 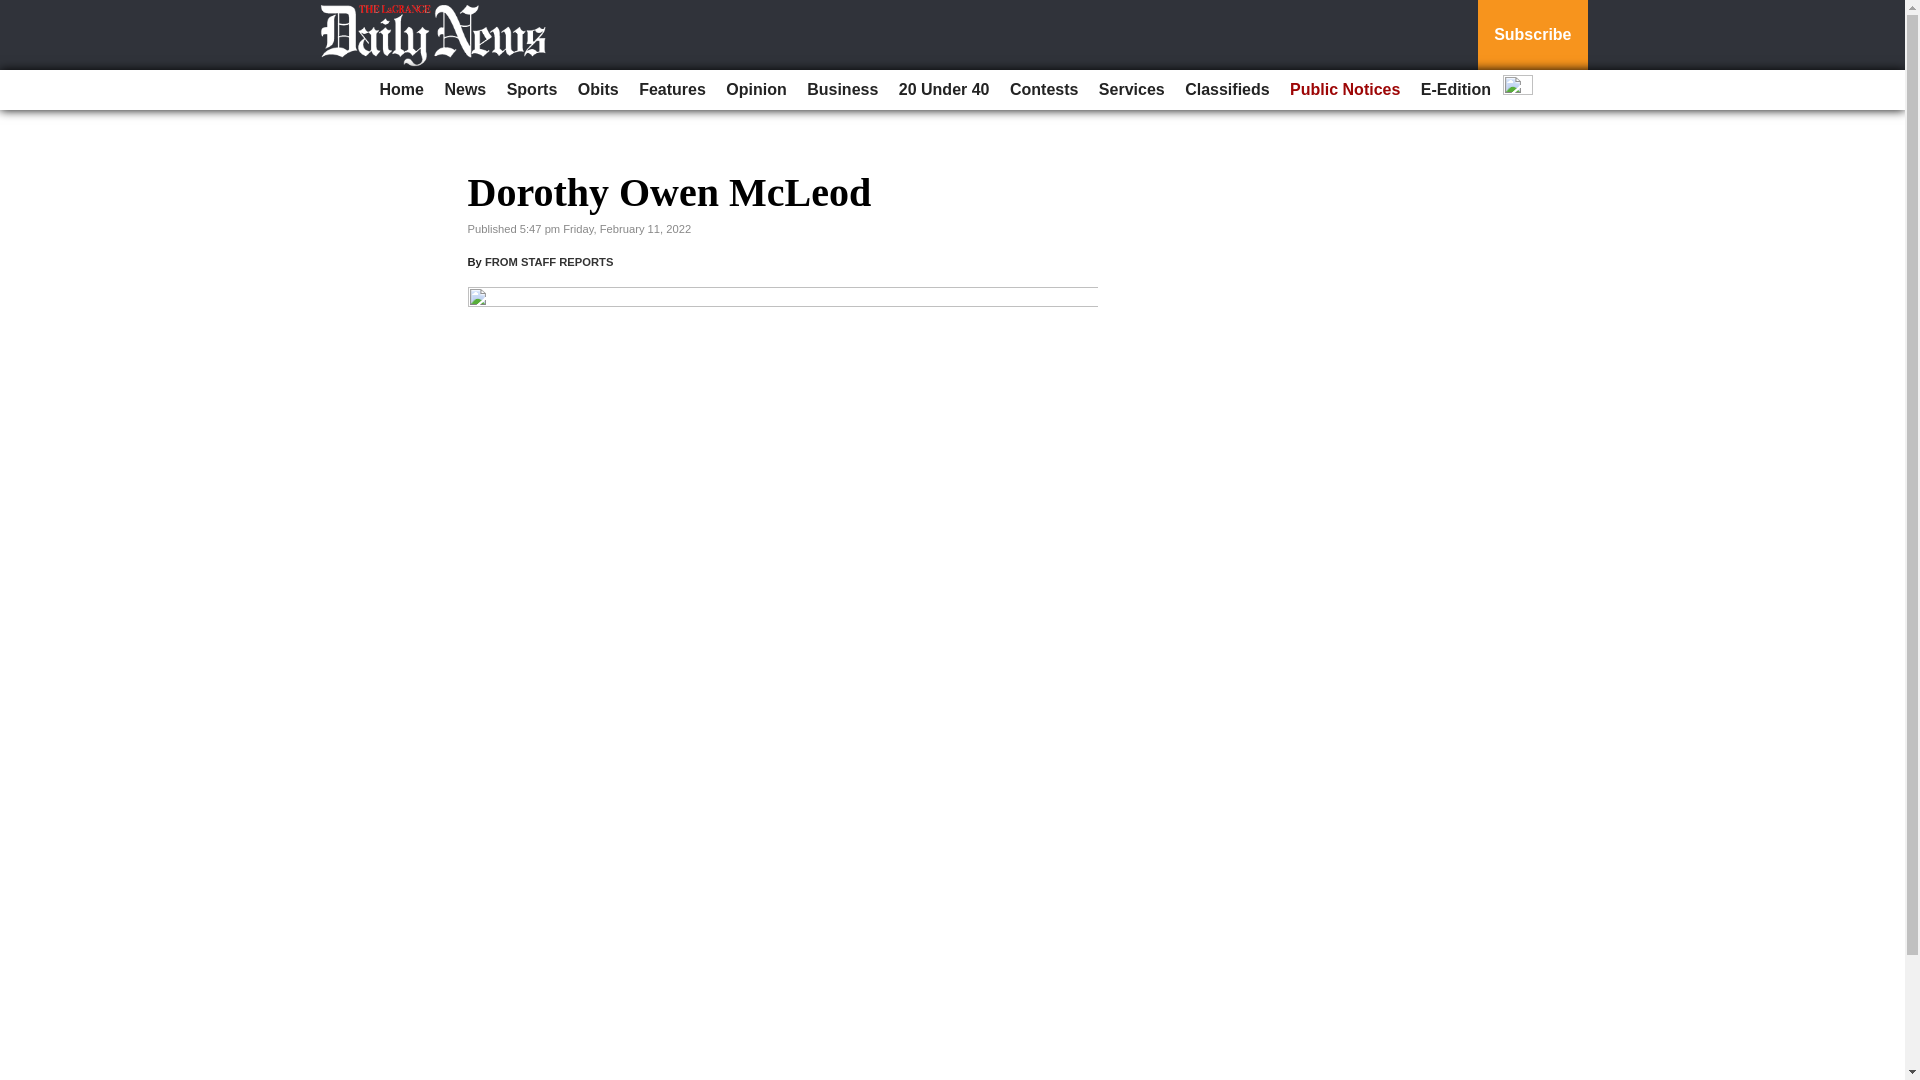 What do you see at coordinates (672, 90) in the screenshot?
I see `Features` at bounding box center [672, 90].